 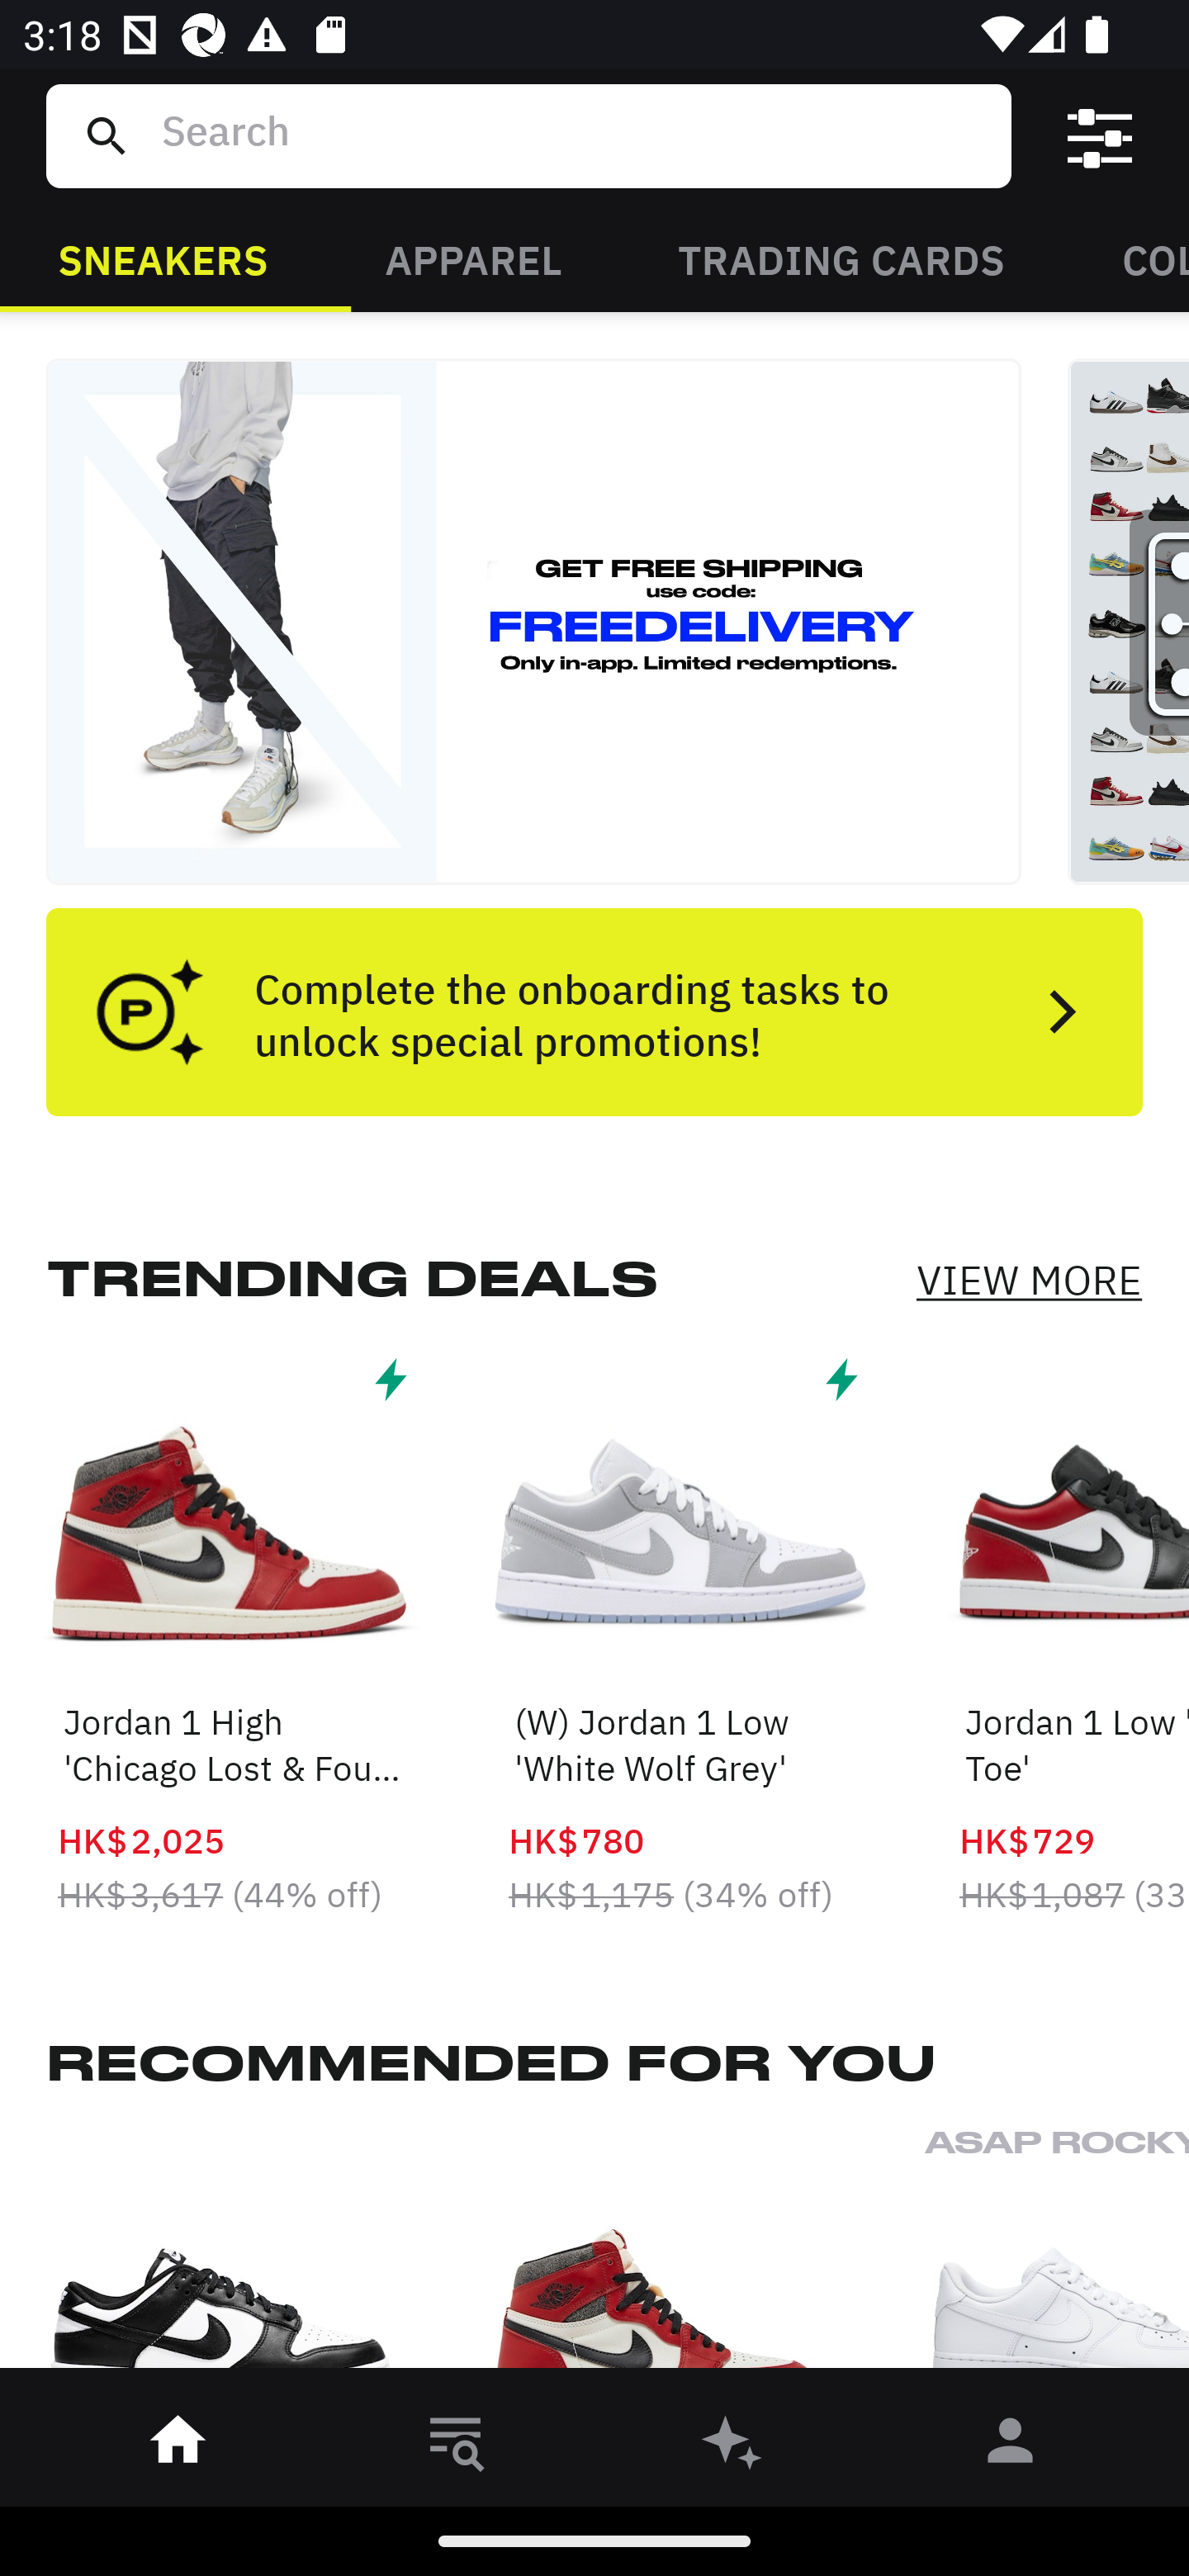 What do you see at coordinates (1011, 2446) in the screenshot?
I see `󰀄` at bounding box center [1011, 2446].